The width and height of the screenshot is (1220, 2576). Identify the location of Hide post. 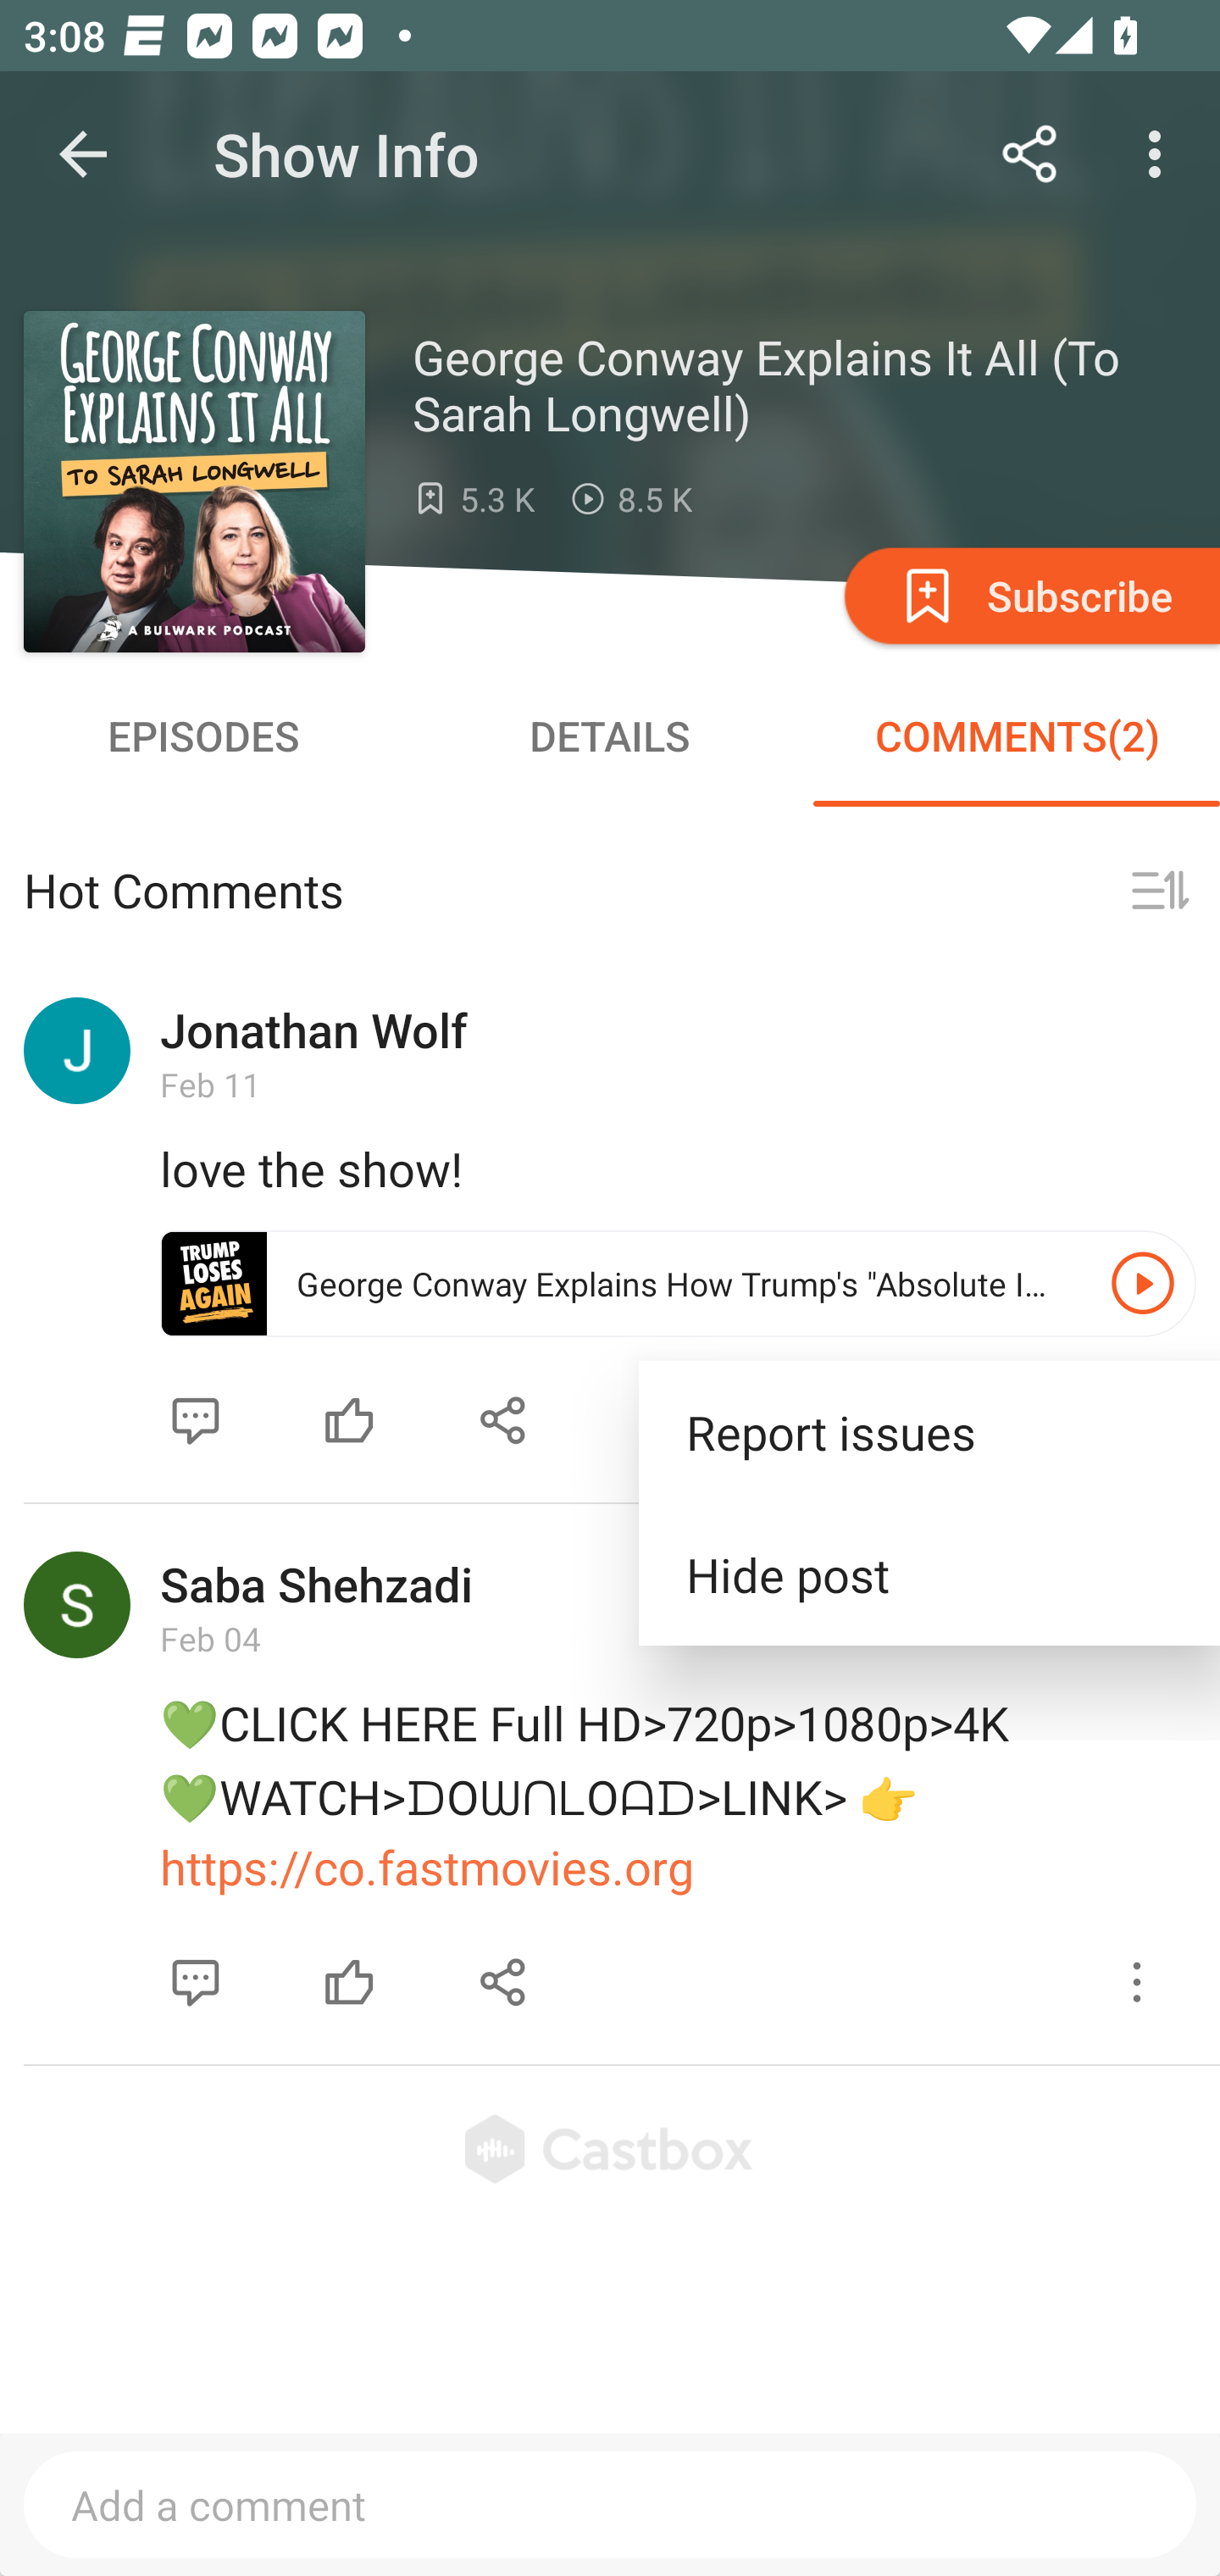
(929, 1574).